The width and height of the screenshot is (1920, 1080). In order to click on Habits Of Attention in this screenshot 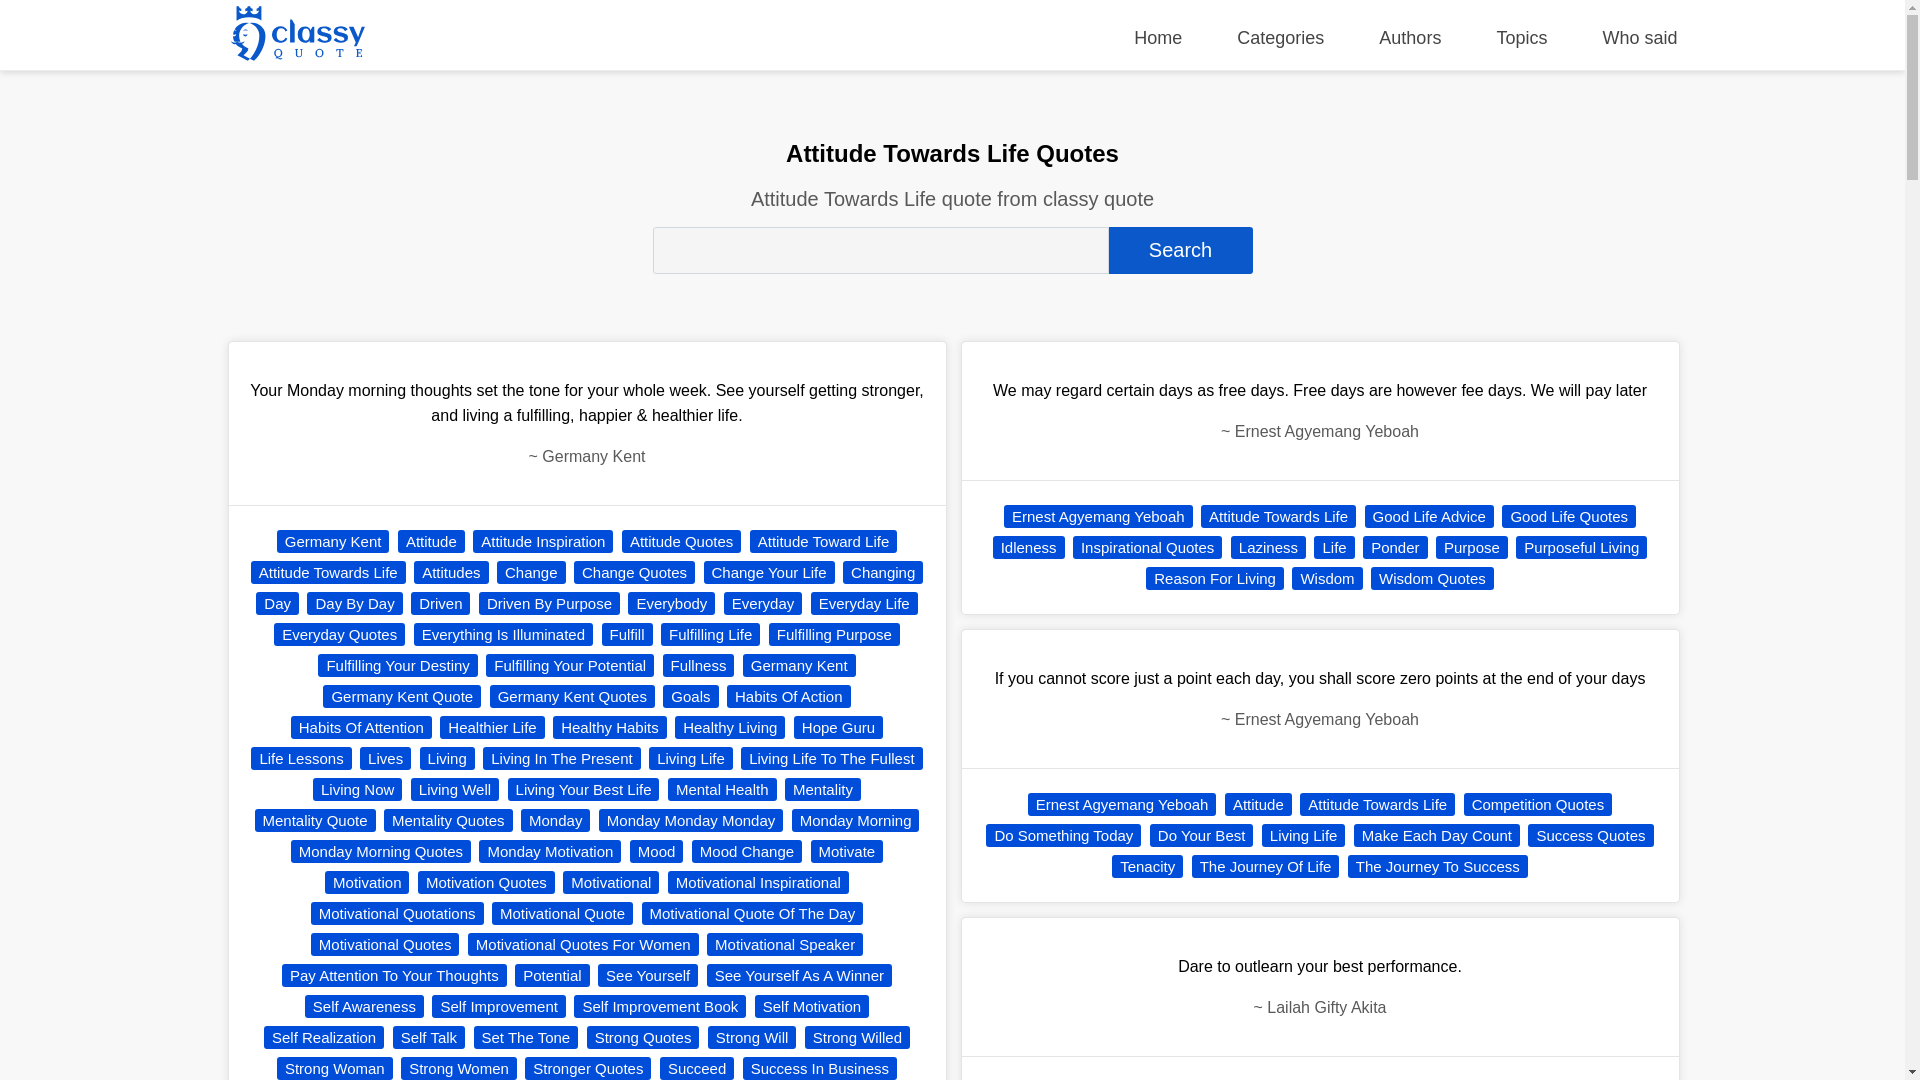, I will do `click(362, 727)`.